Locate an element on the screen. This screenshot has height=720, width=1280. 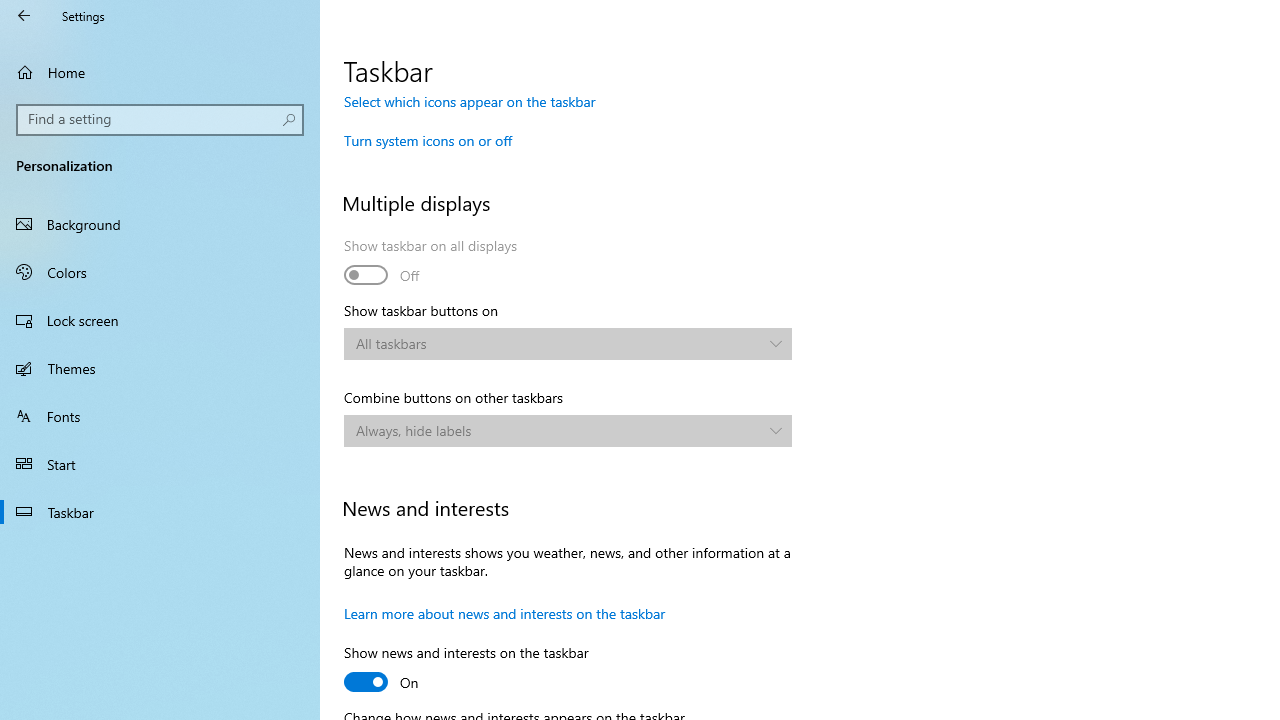
Taskbar is located at coordinates (160, 512).